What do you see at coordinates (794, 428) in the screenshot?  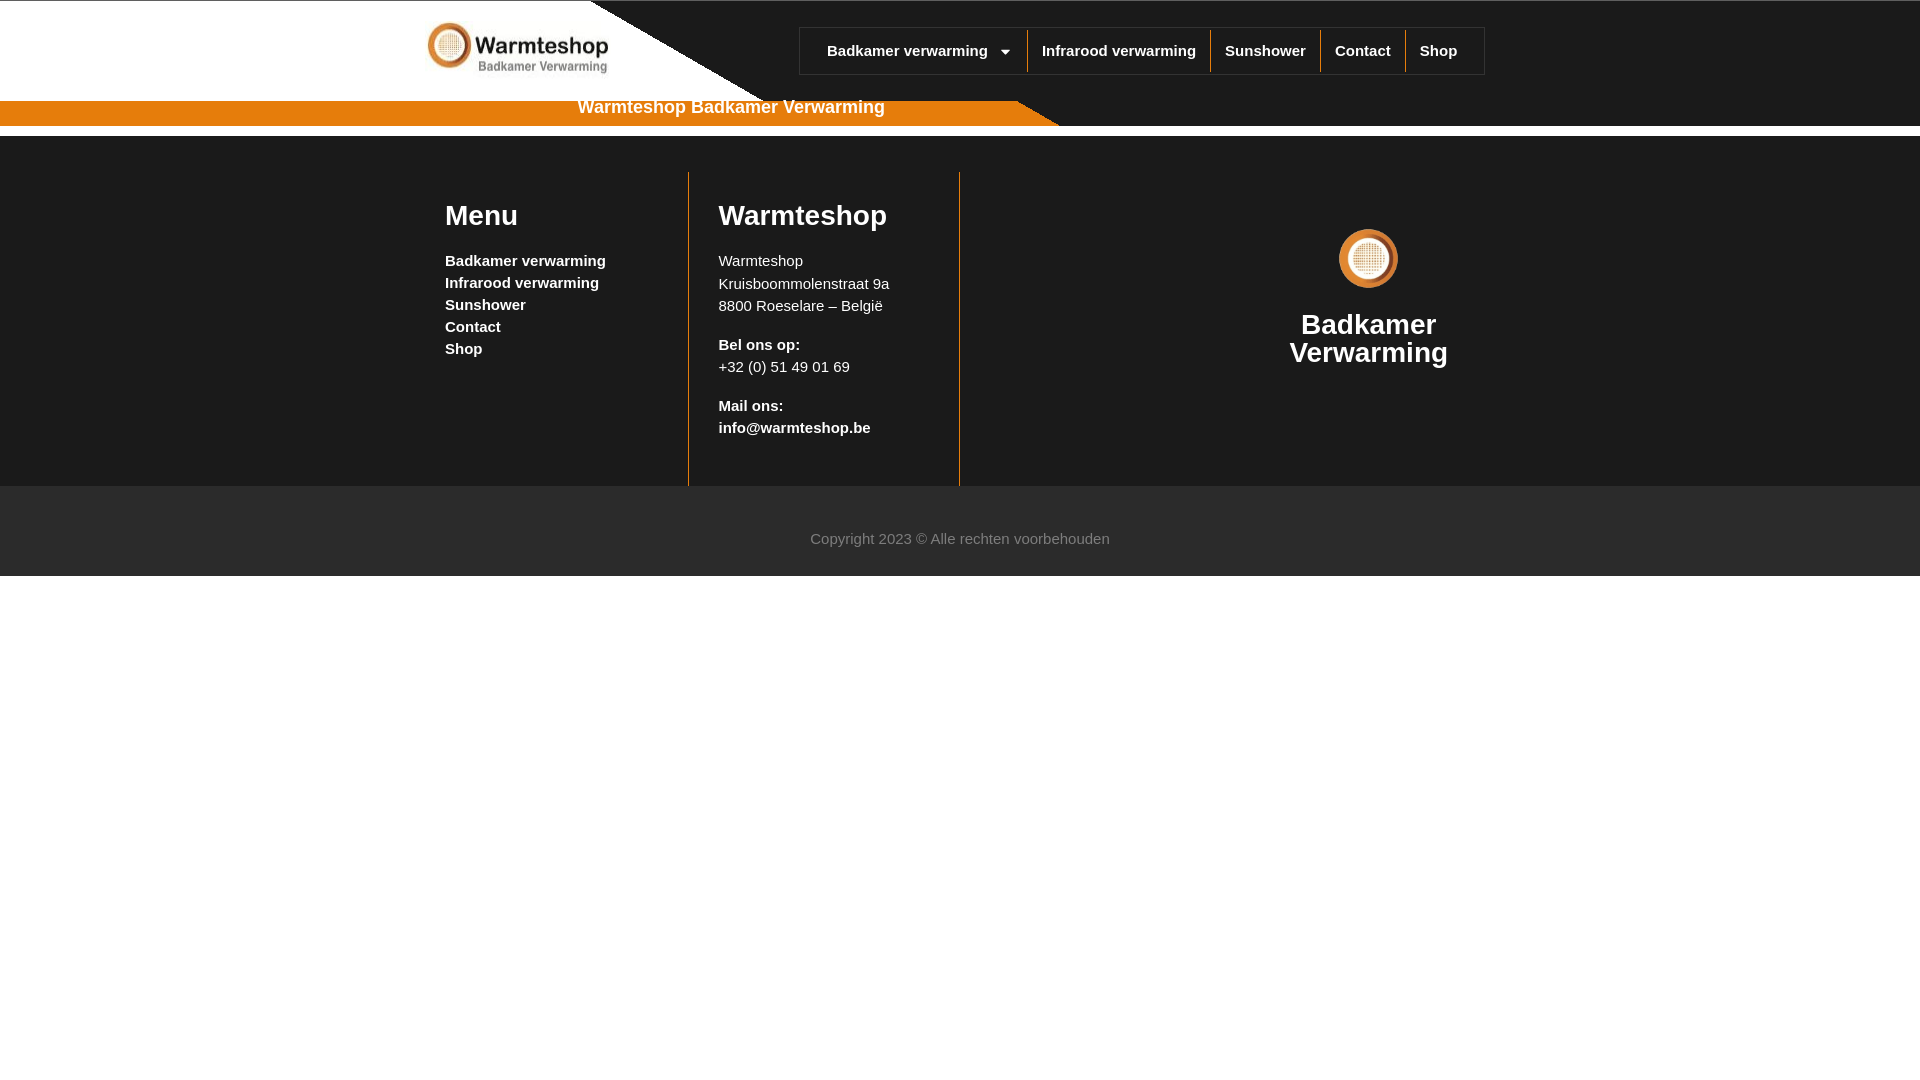 I see `info@warmteshop.be` at bounding box center [794, 428].